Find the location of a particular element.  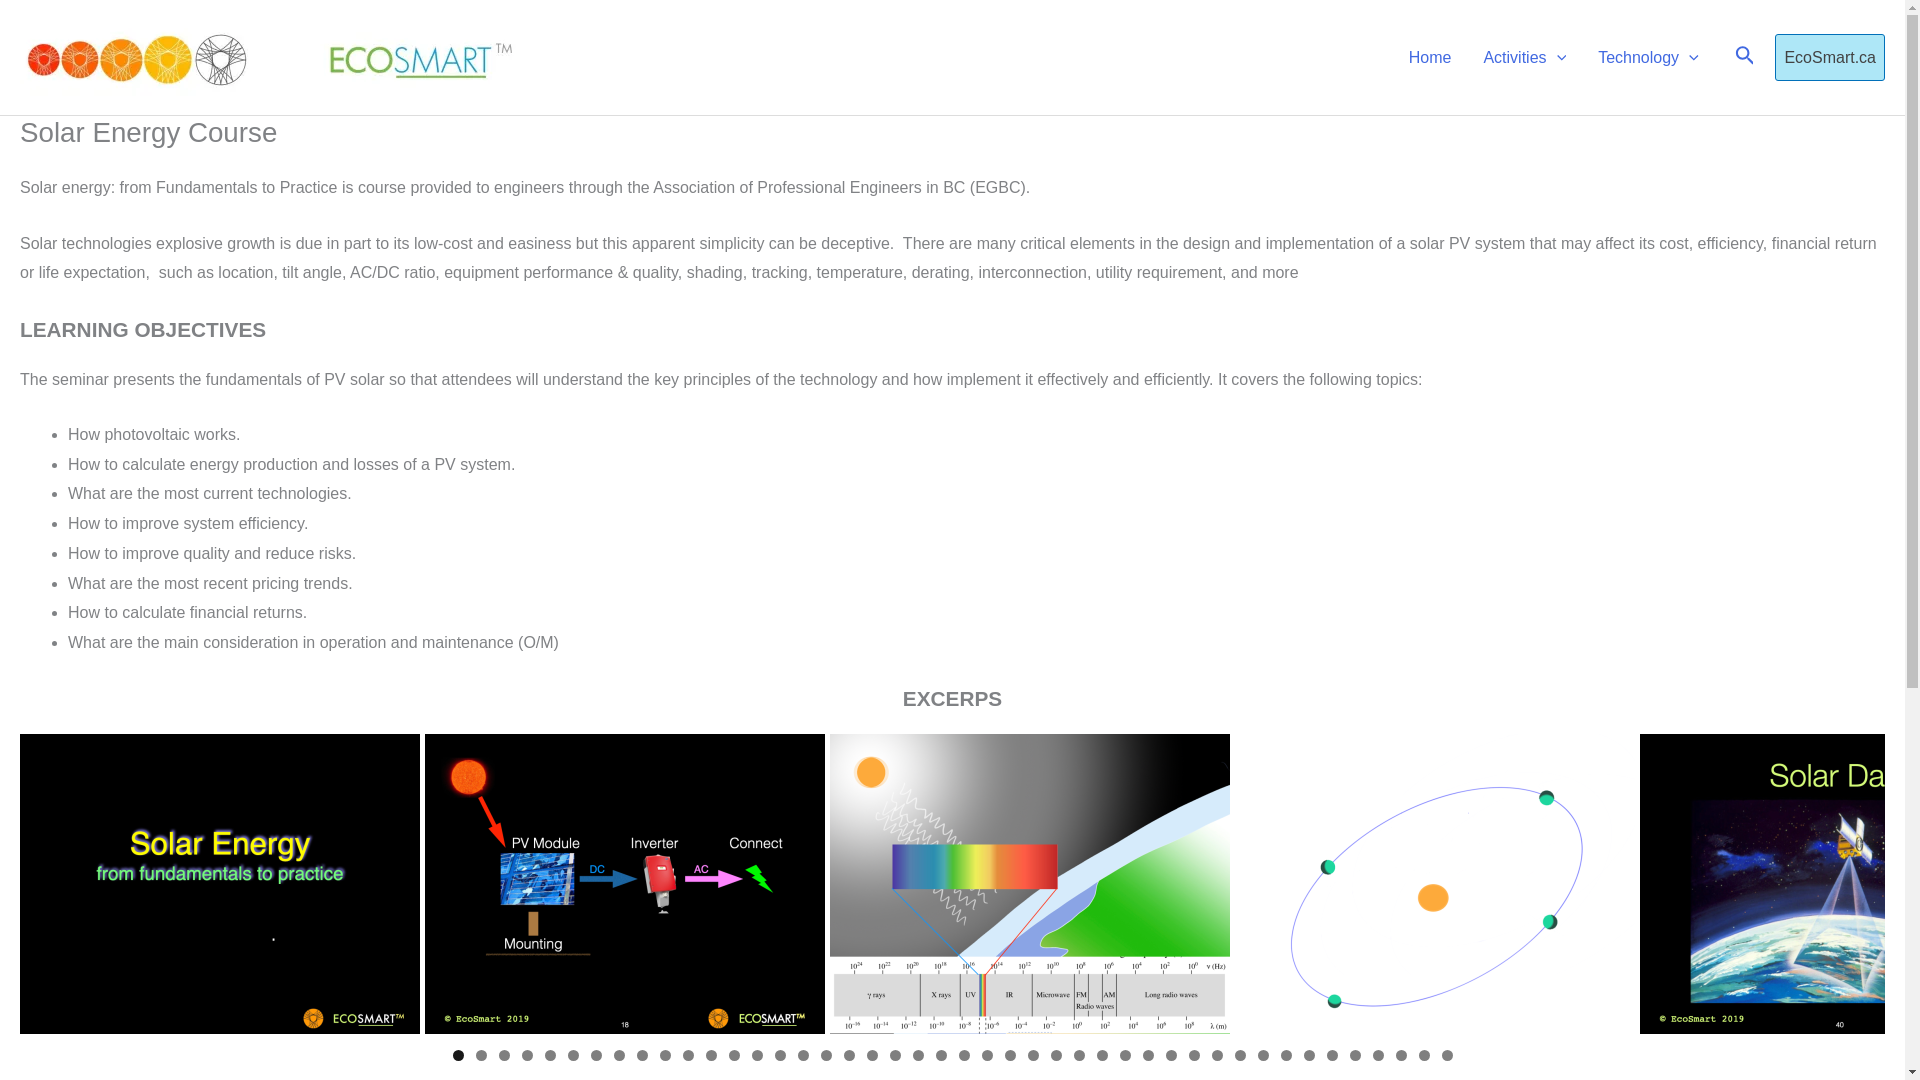

Activities is located at coordinates (1524, 56).